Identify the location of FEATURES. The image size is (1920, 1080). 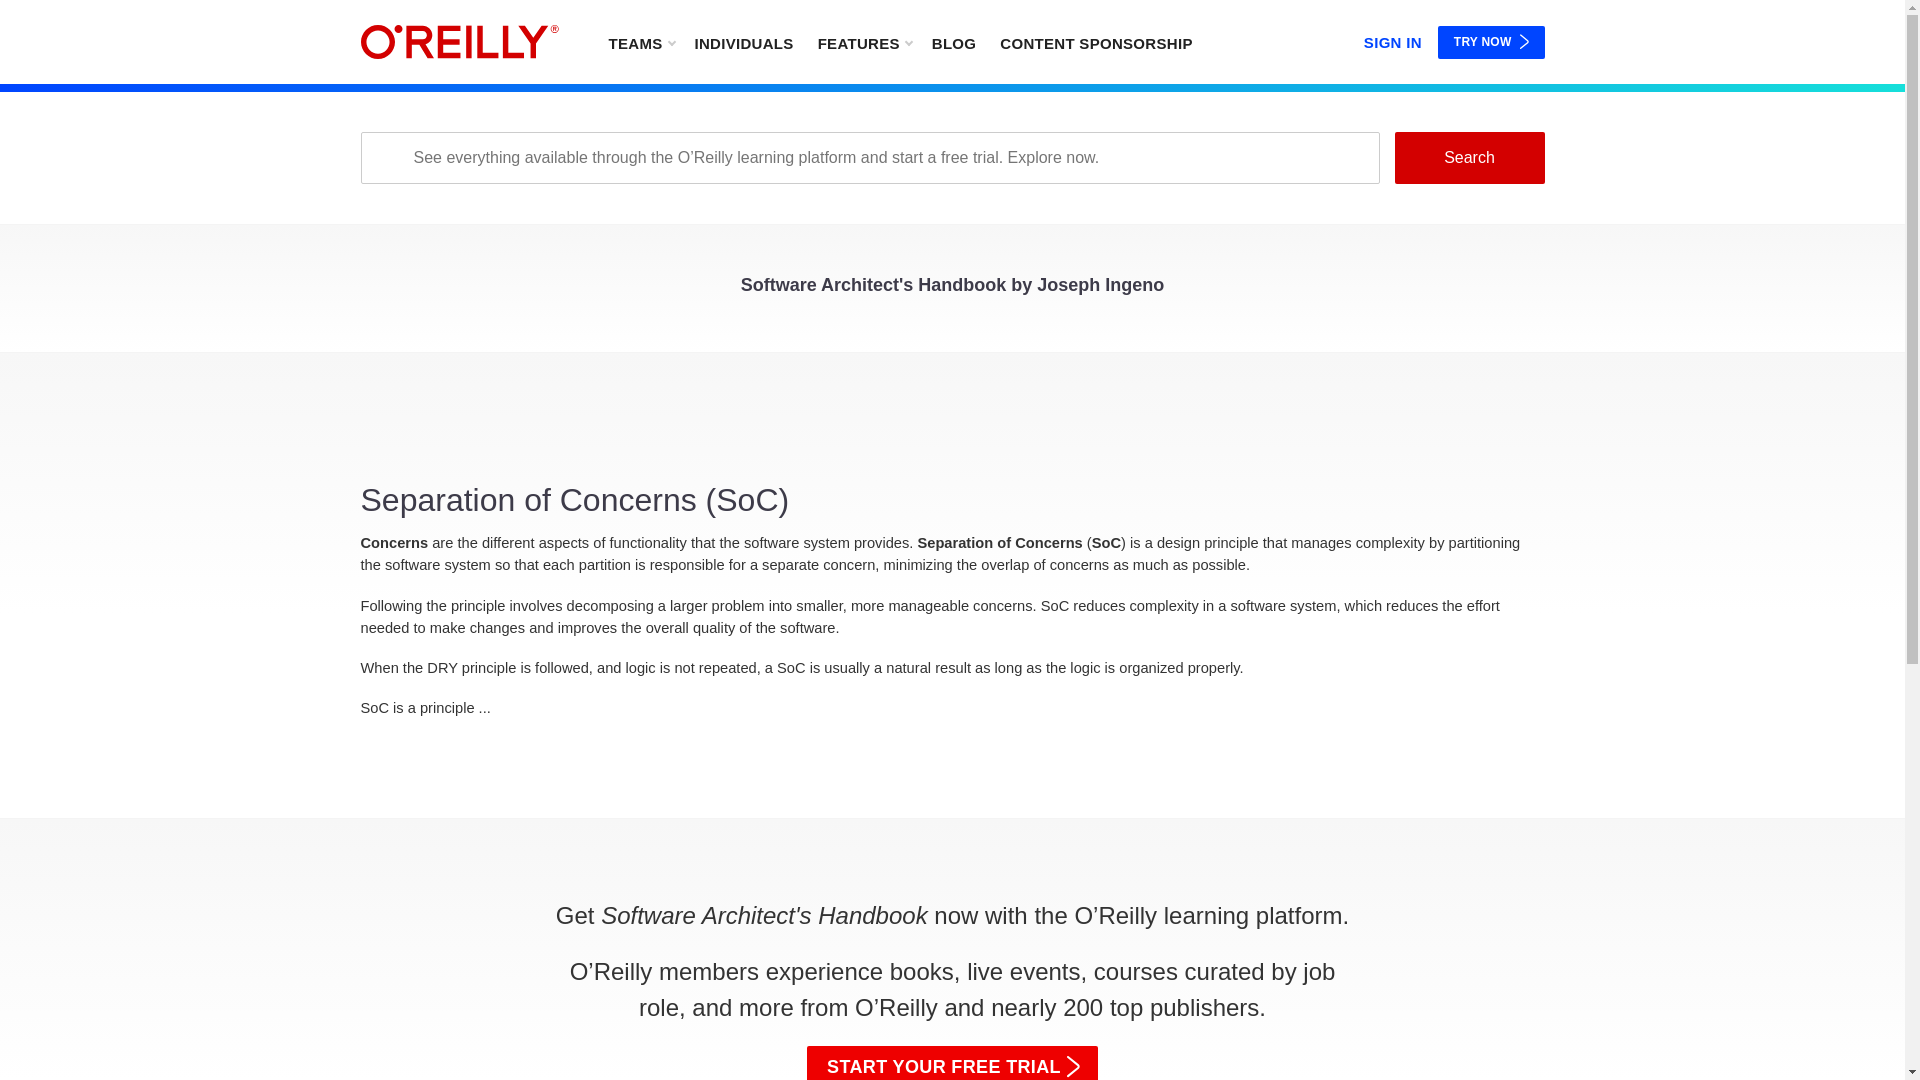
(864, 42).